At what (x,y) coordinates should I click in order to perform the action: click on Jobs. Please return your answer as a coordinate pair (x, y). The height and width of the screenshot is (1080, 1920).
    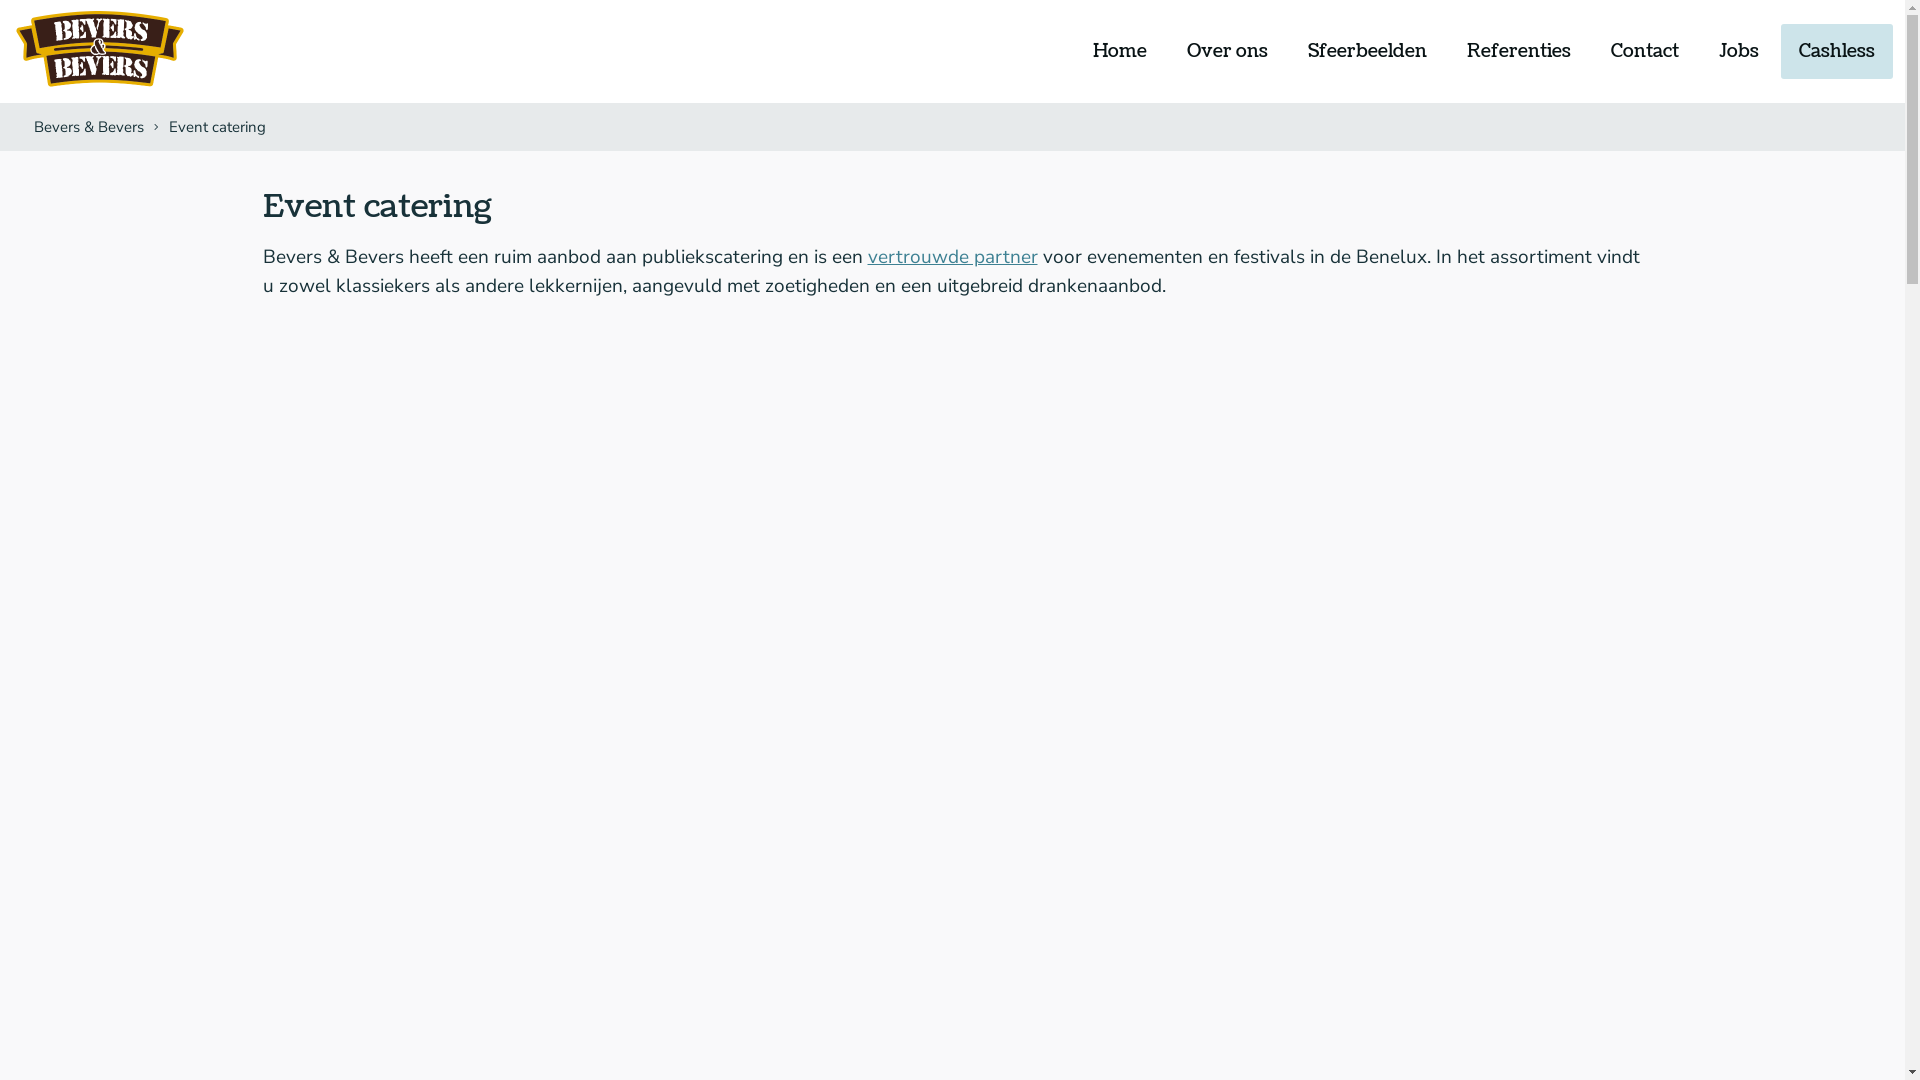
    Looking at the image, I should click on (1739, 52).